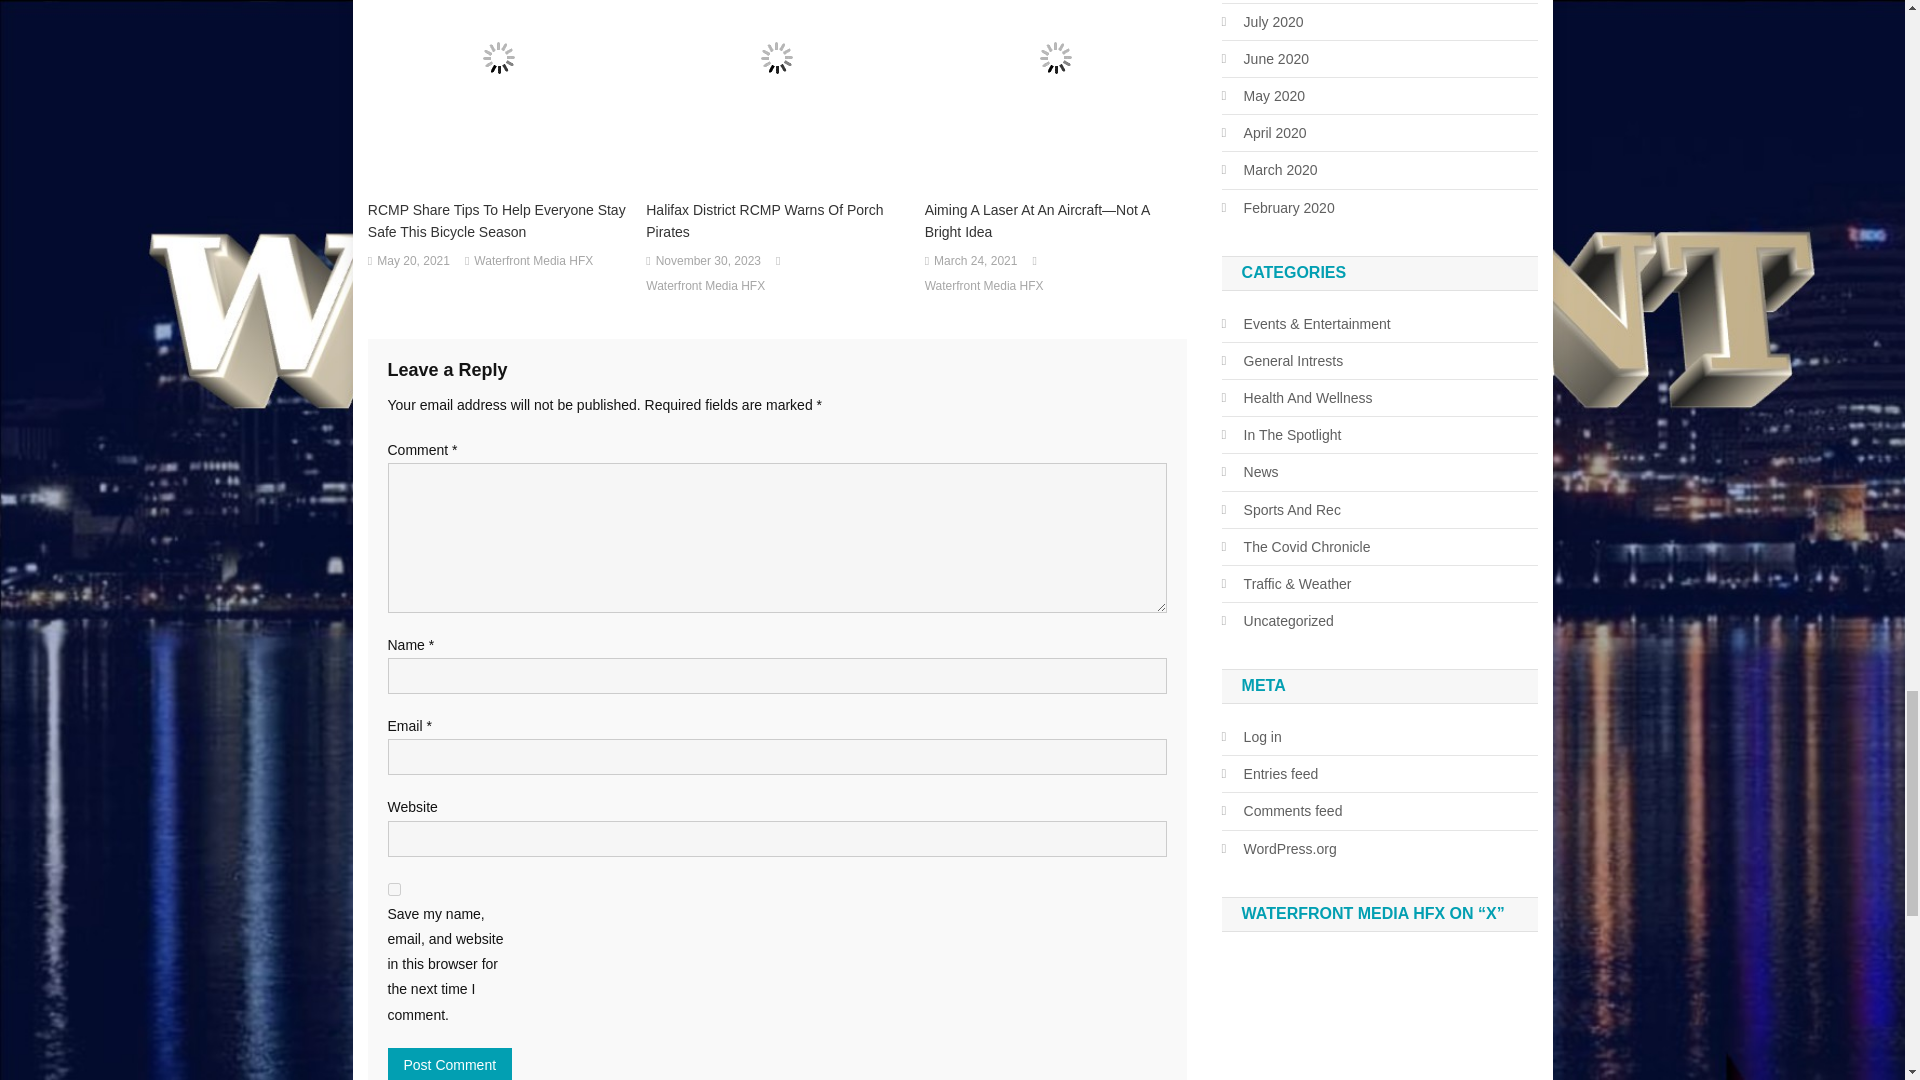 The image size is (1920, 1080). What do you see at coordinates (450, 1064) in the screenshot?
I see `Post Comment` at bounding box center [450, 1064].